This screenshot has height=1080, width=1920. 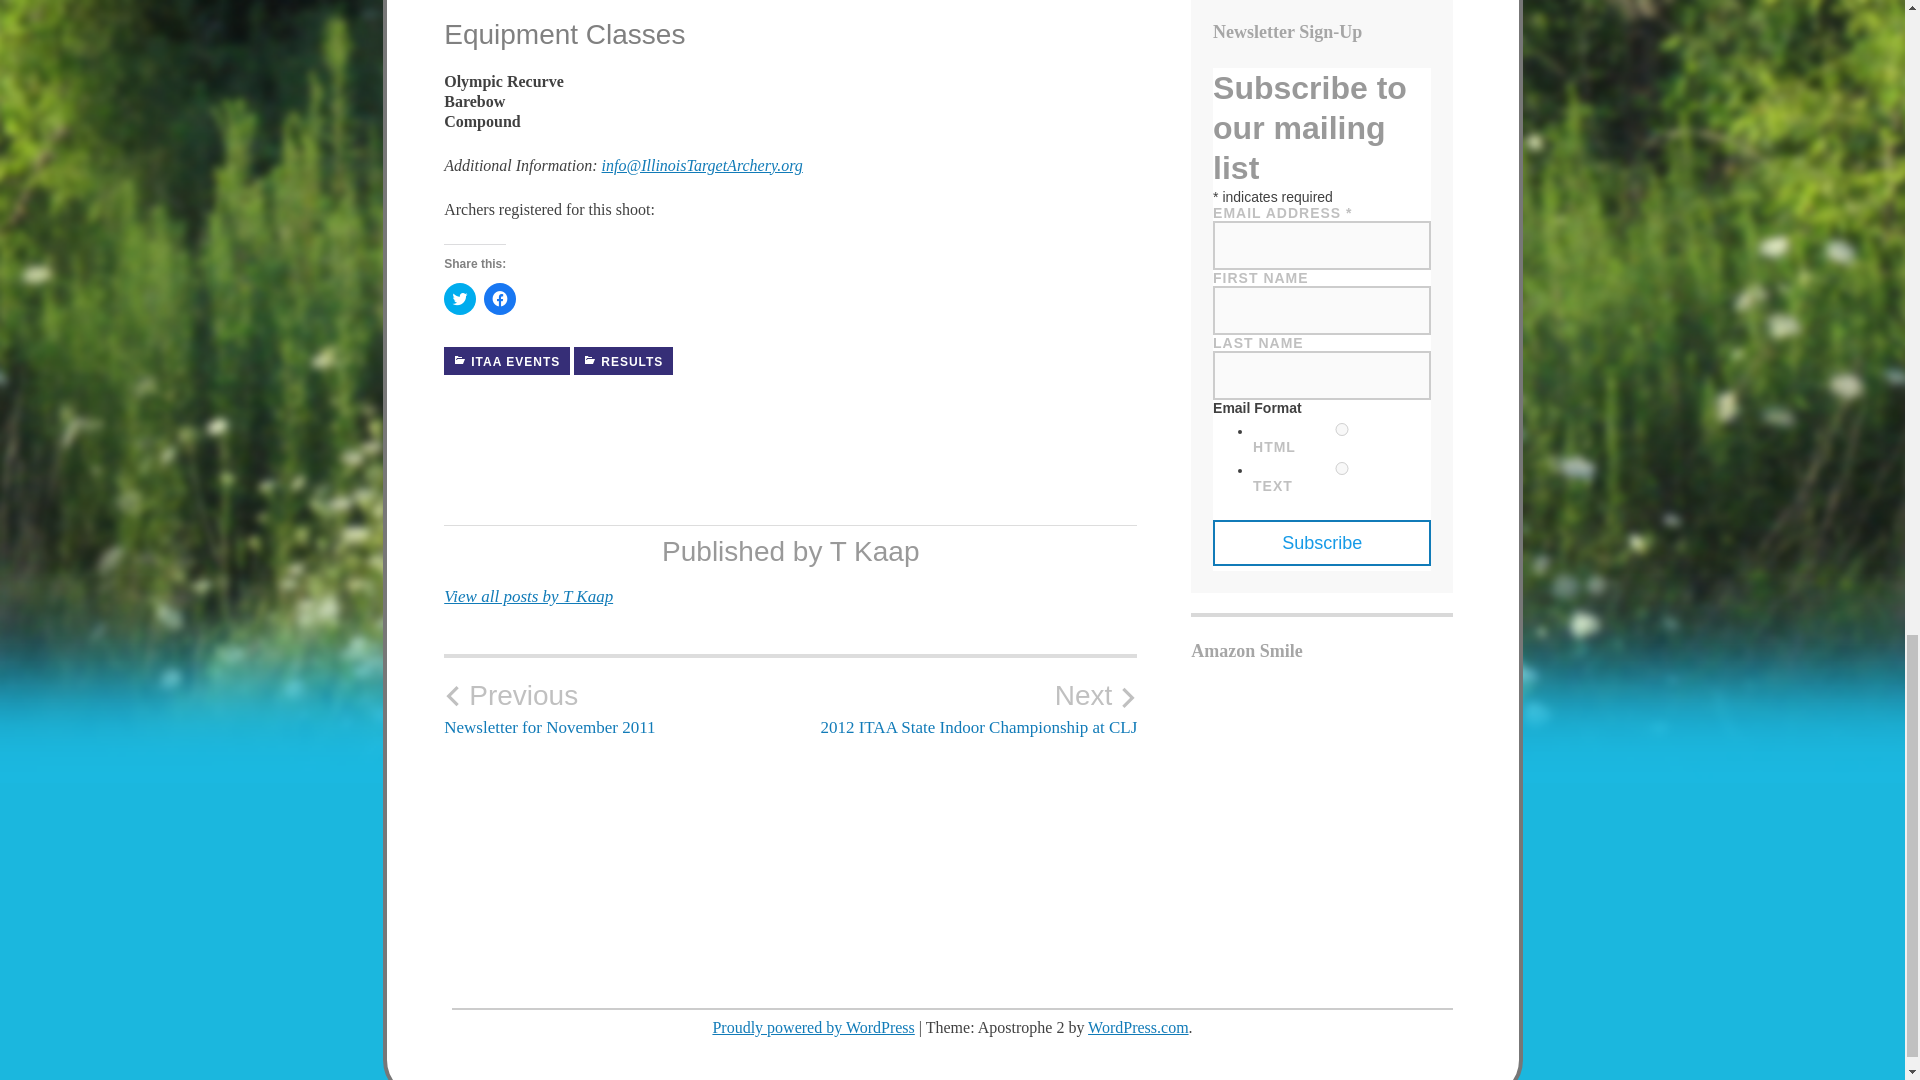 I want to click on ITAA EVENTS, so click(x=506, y=360).